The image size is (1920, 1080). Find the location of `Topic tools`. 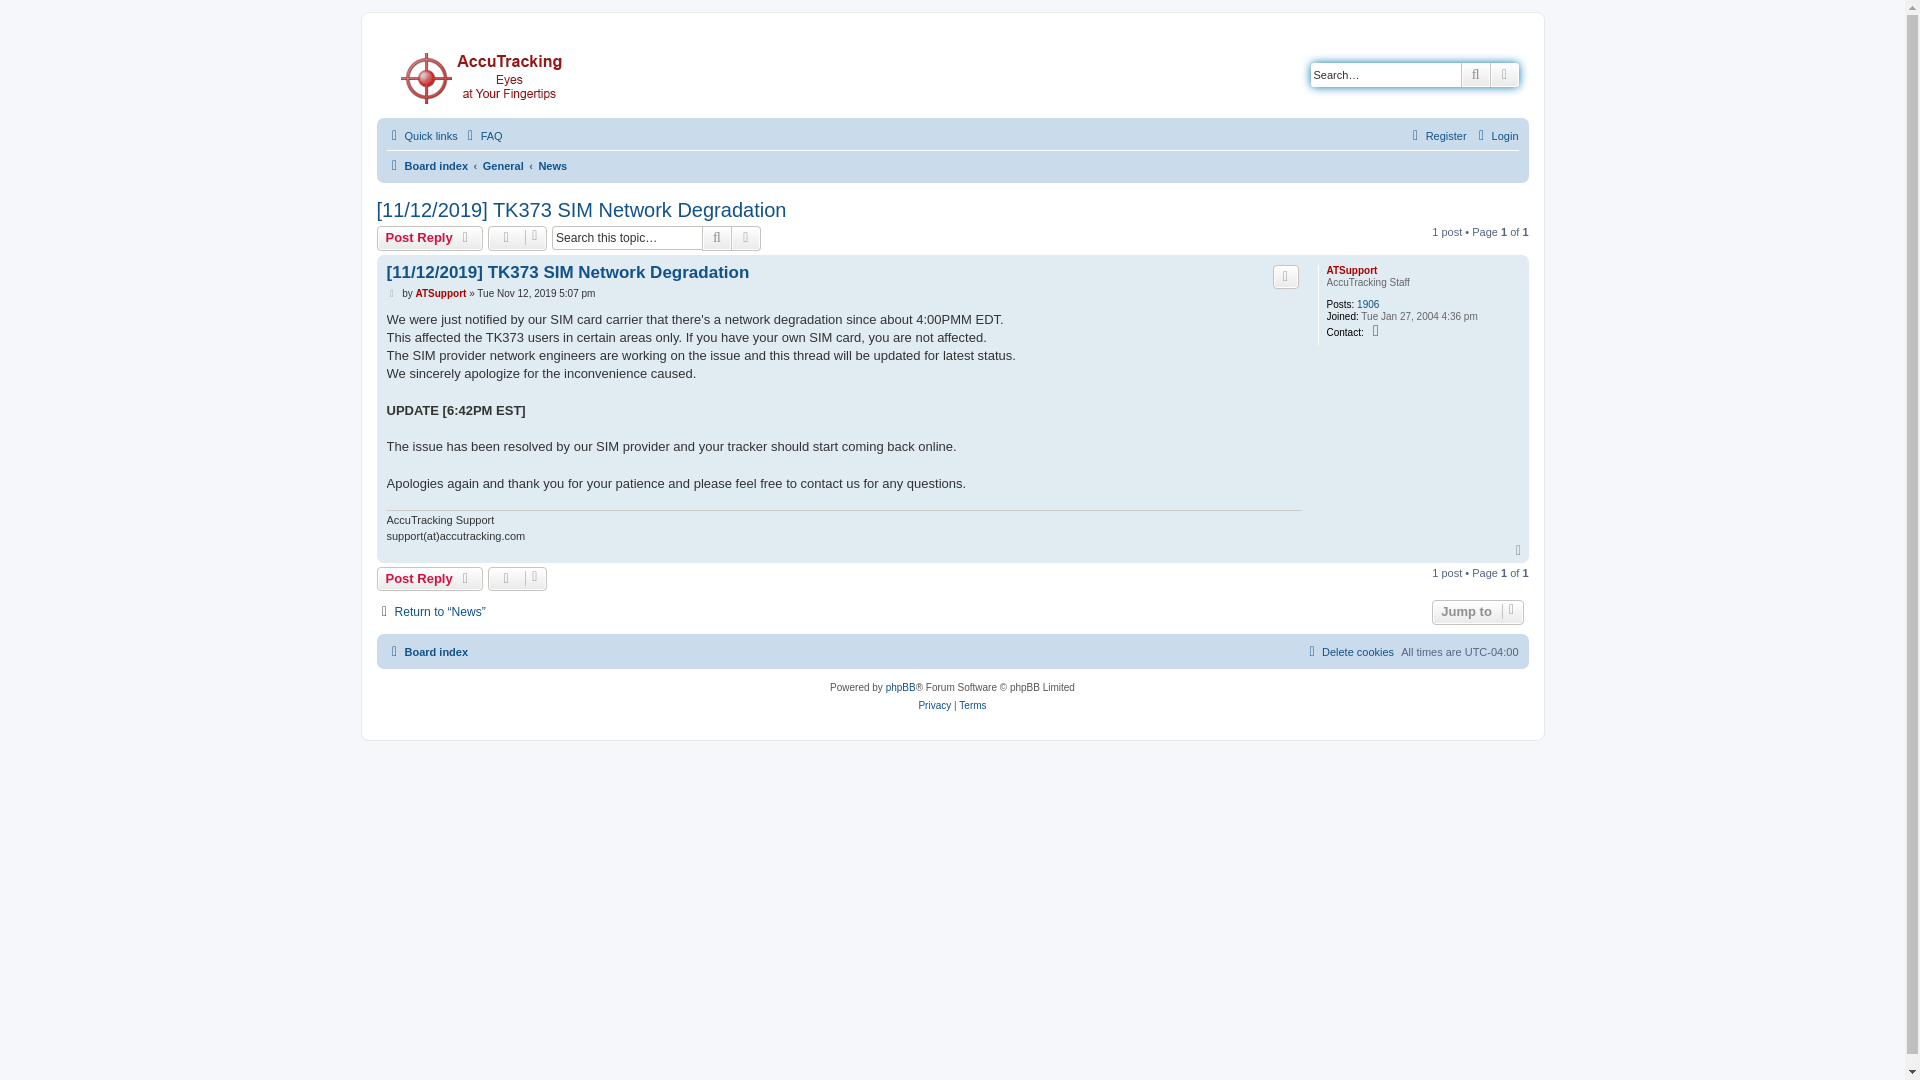

Topic tools is located at coordinates (517, 237).